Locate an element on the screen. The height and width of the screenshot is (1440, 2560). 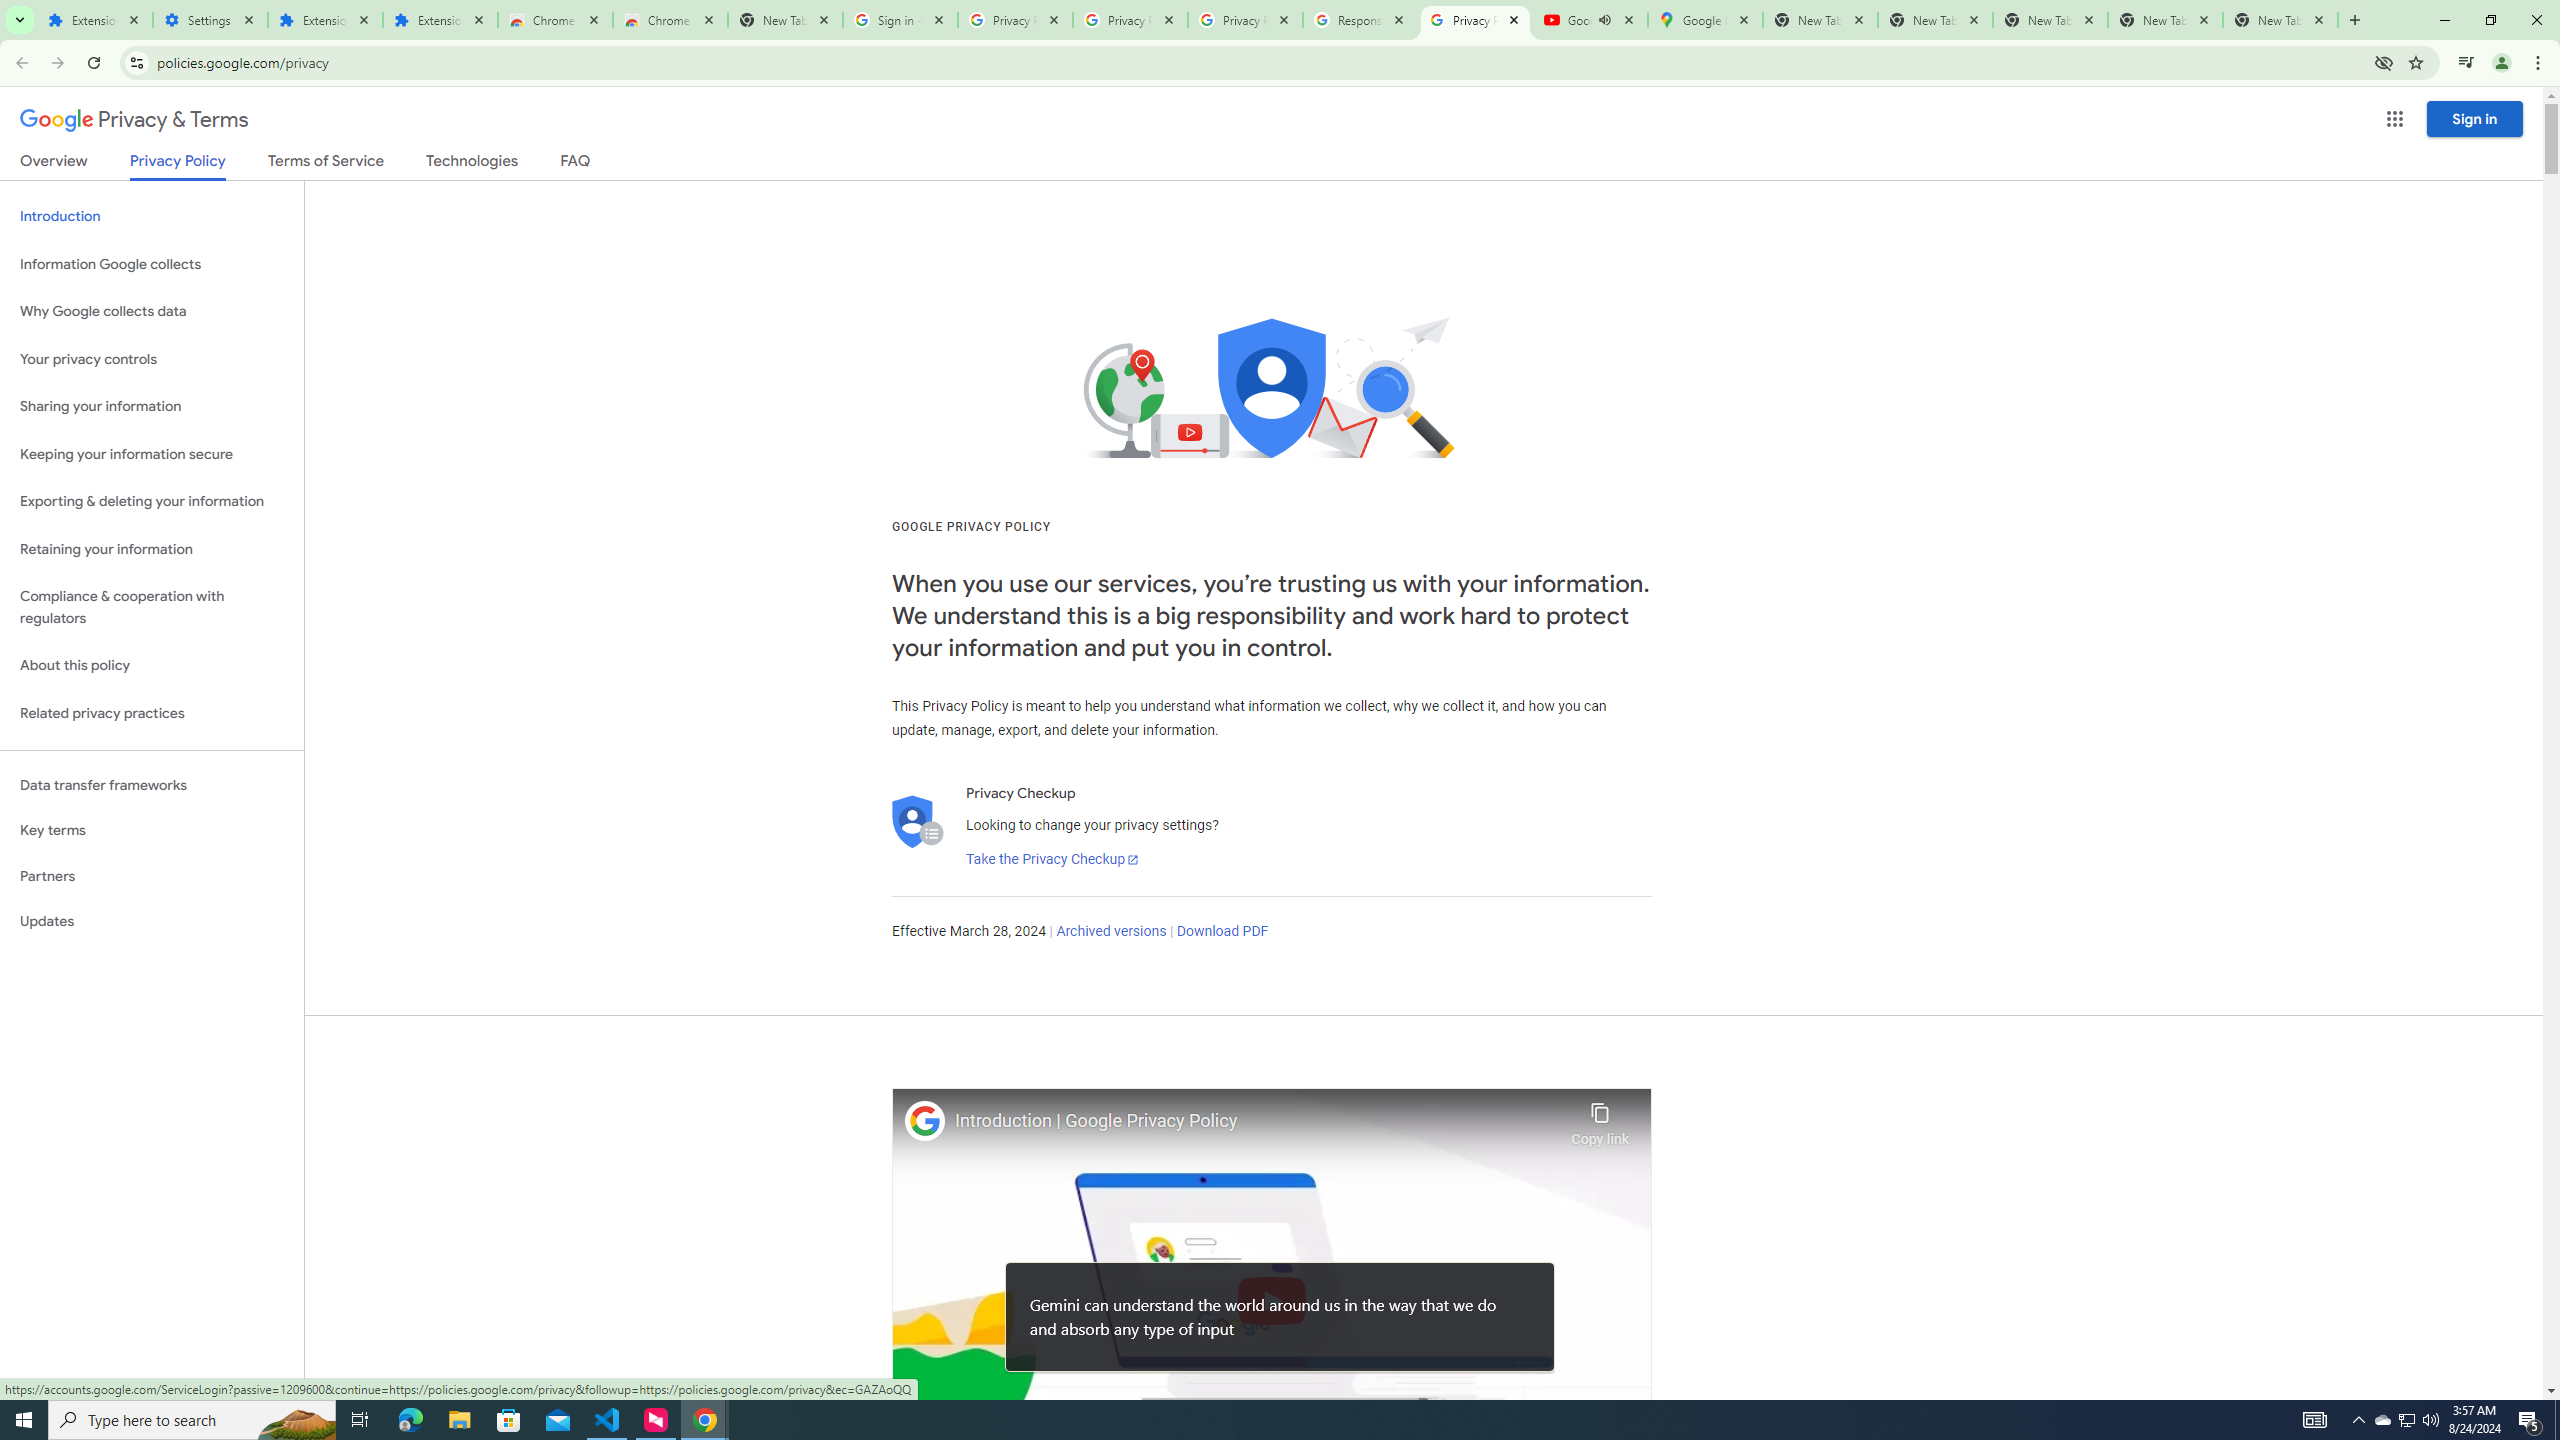
View site information is located at coordinates (136, 62).